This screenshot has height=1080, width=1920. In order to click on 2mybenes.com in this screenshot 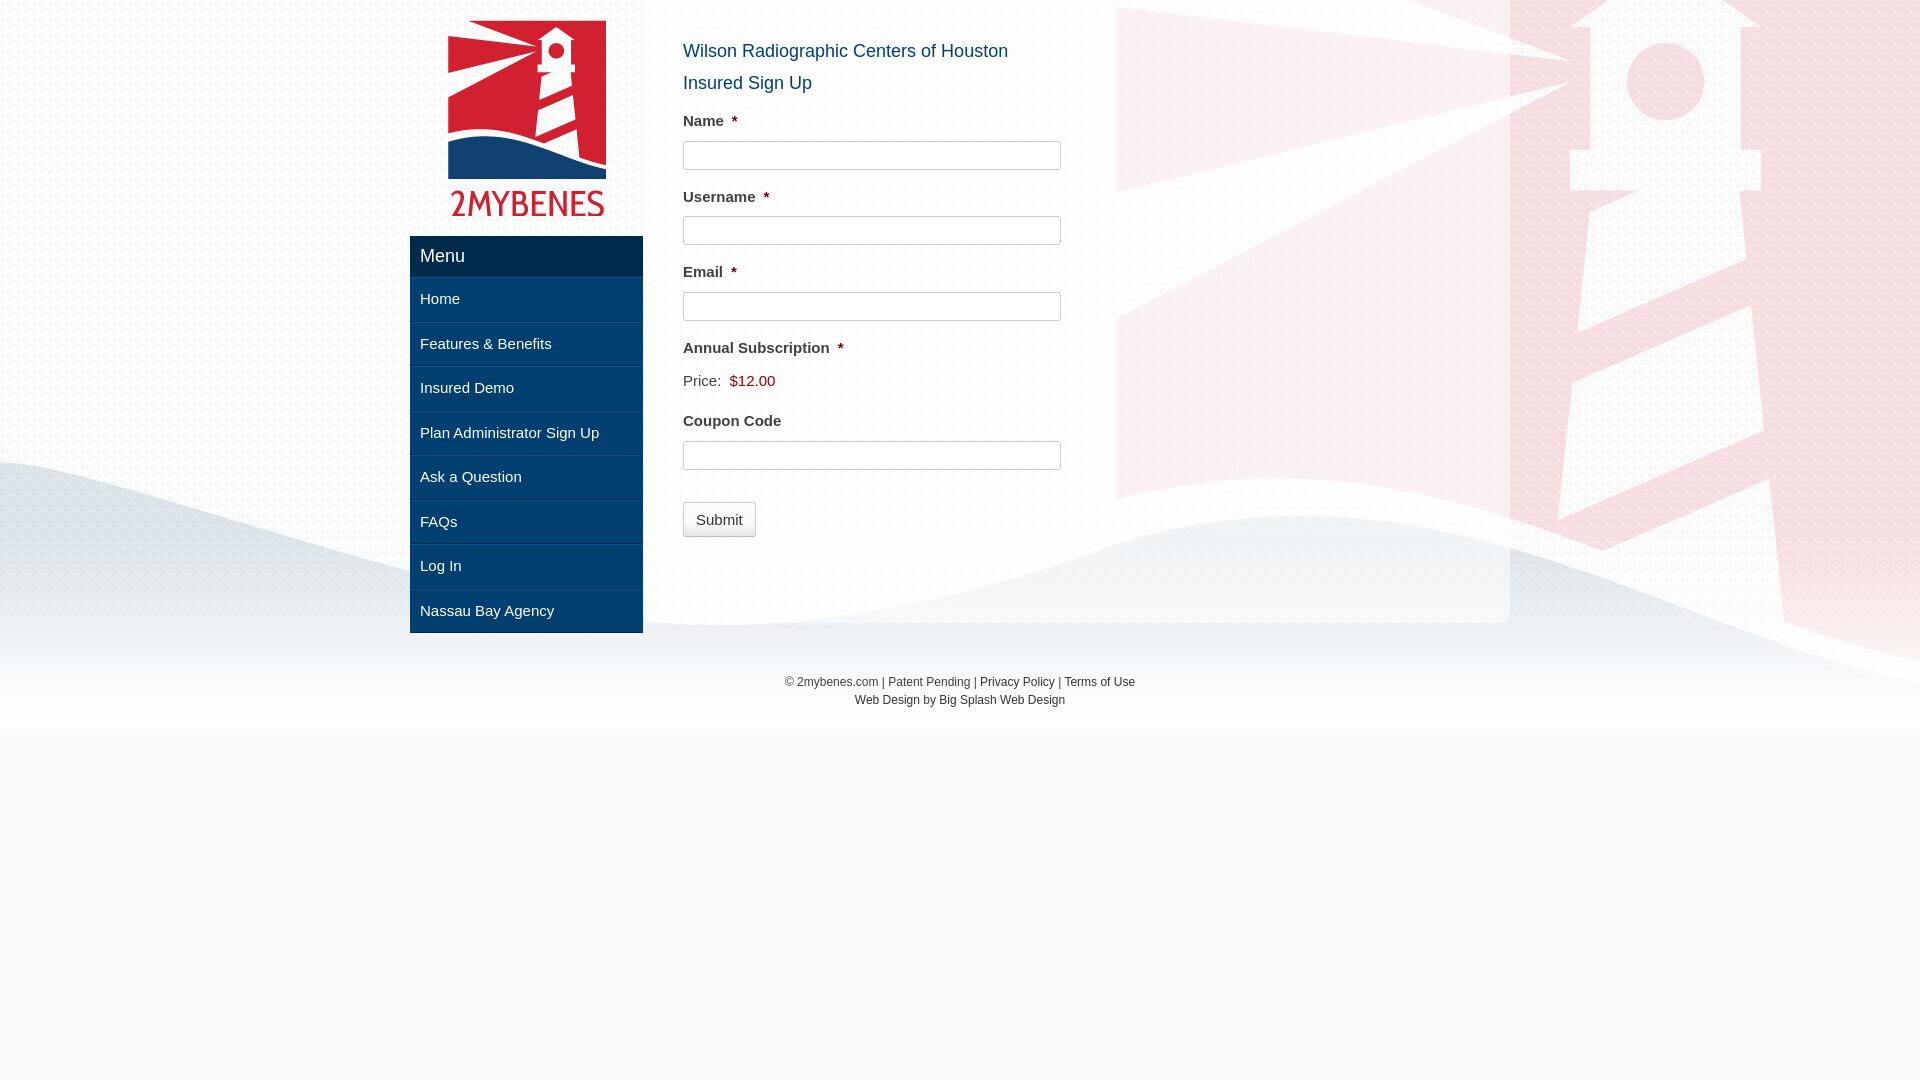, I will do `click(527, 118)`.